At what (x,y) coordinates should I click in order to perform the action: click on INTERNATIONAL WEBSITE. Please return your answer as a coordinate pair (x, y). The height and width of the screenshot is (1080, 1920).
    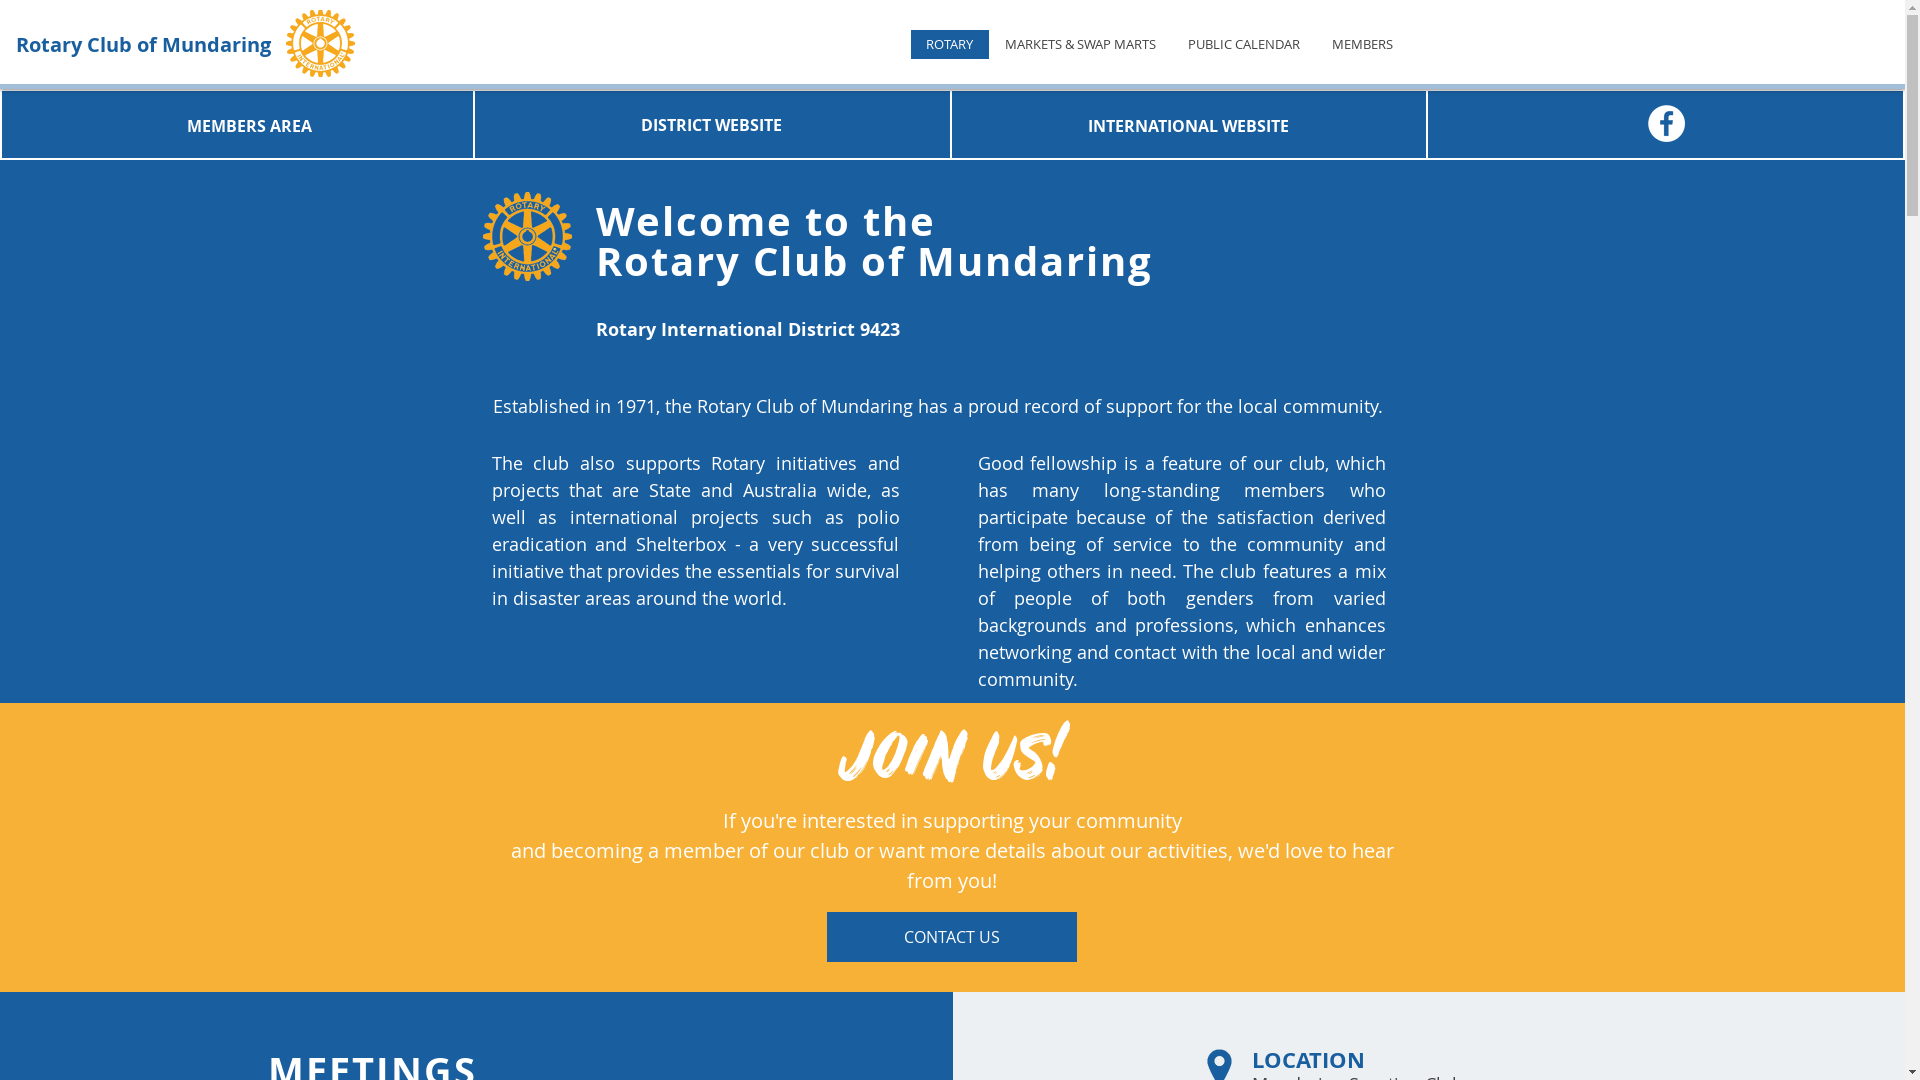
    Looking at the image, I should click on (1188, 126).